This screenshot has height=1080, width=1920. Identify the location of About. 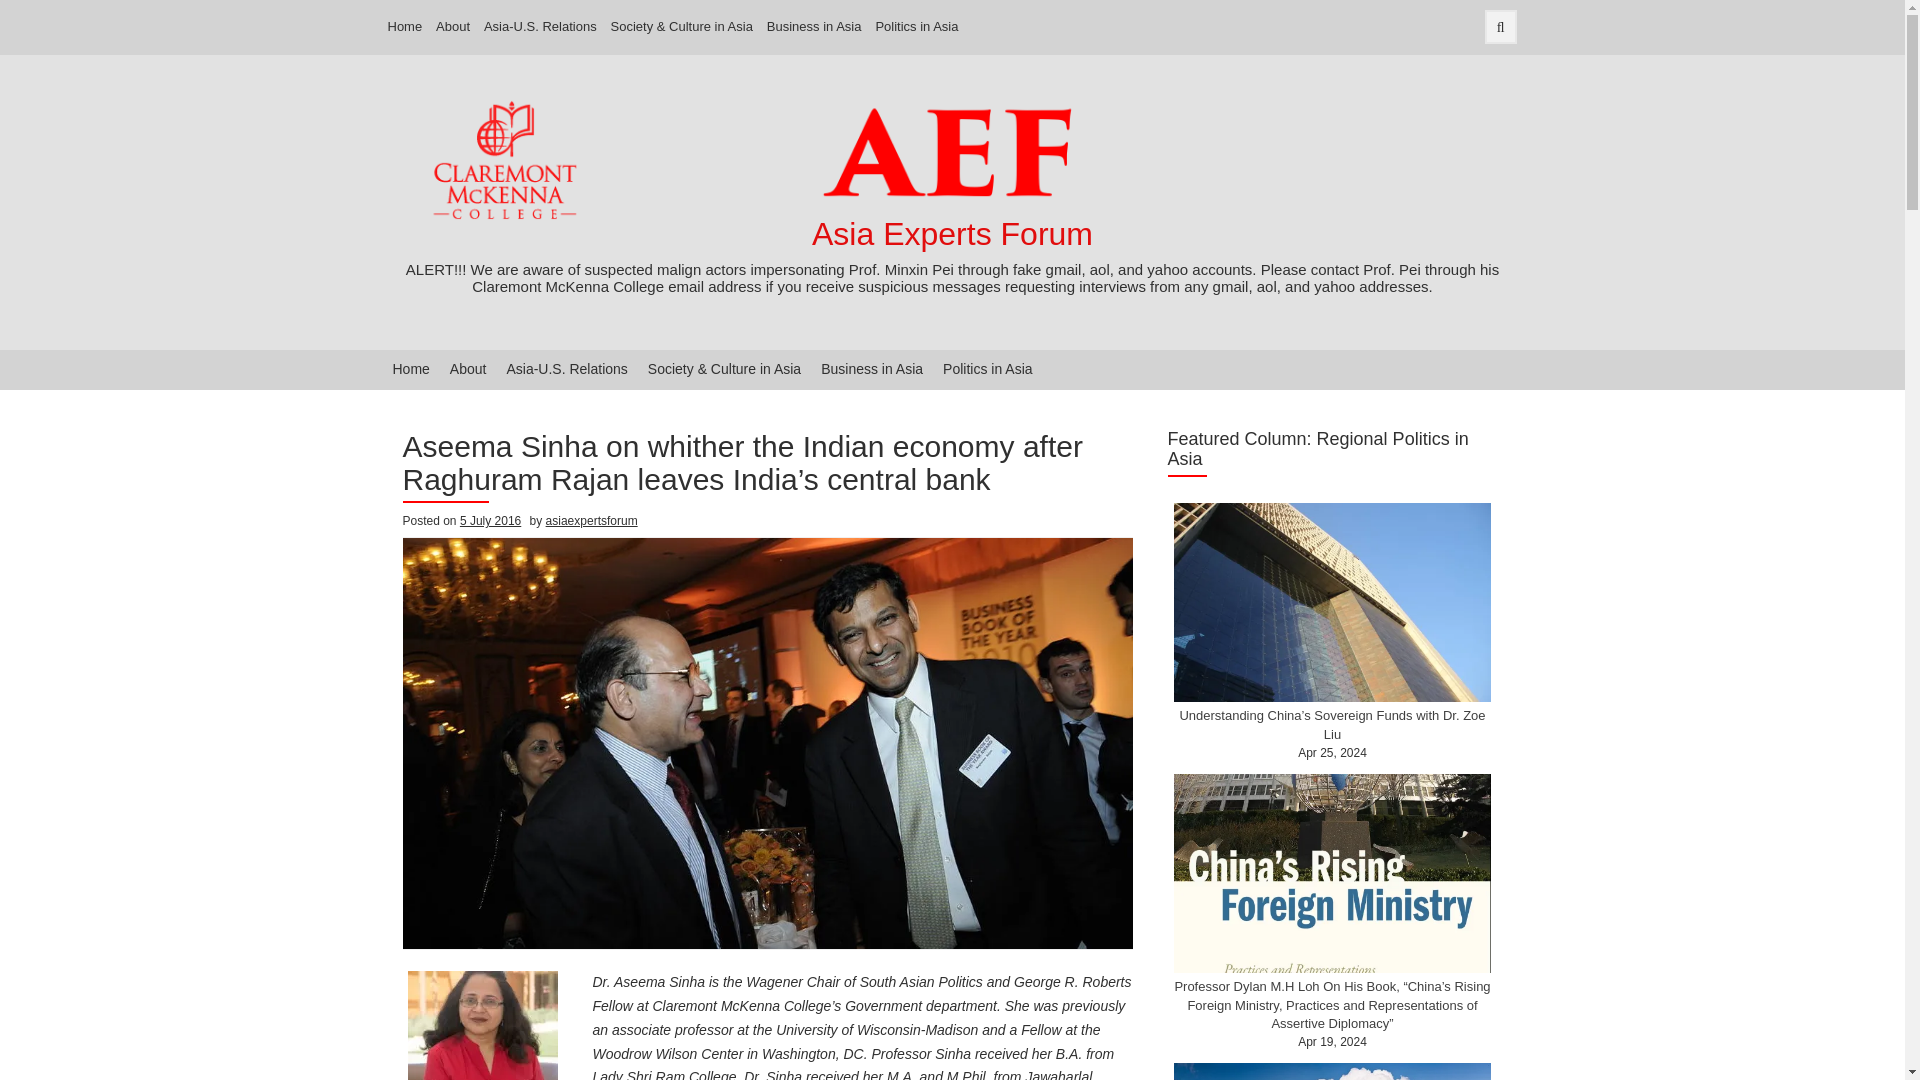
(452, 27).